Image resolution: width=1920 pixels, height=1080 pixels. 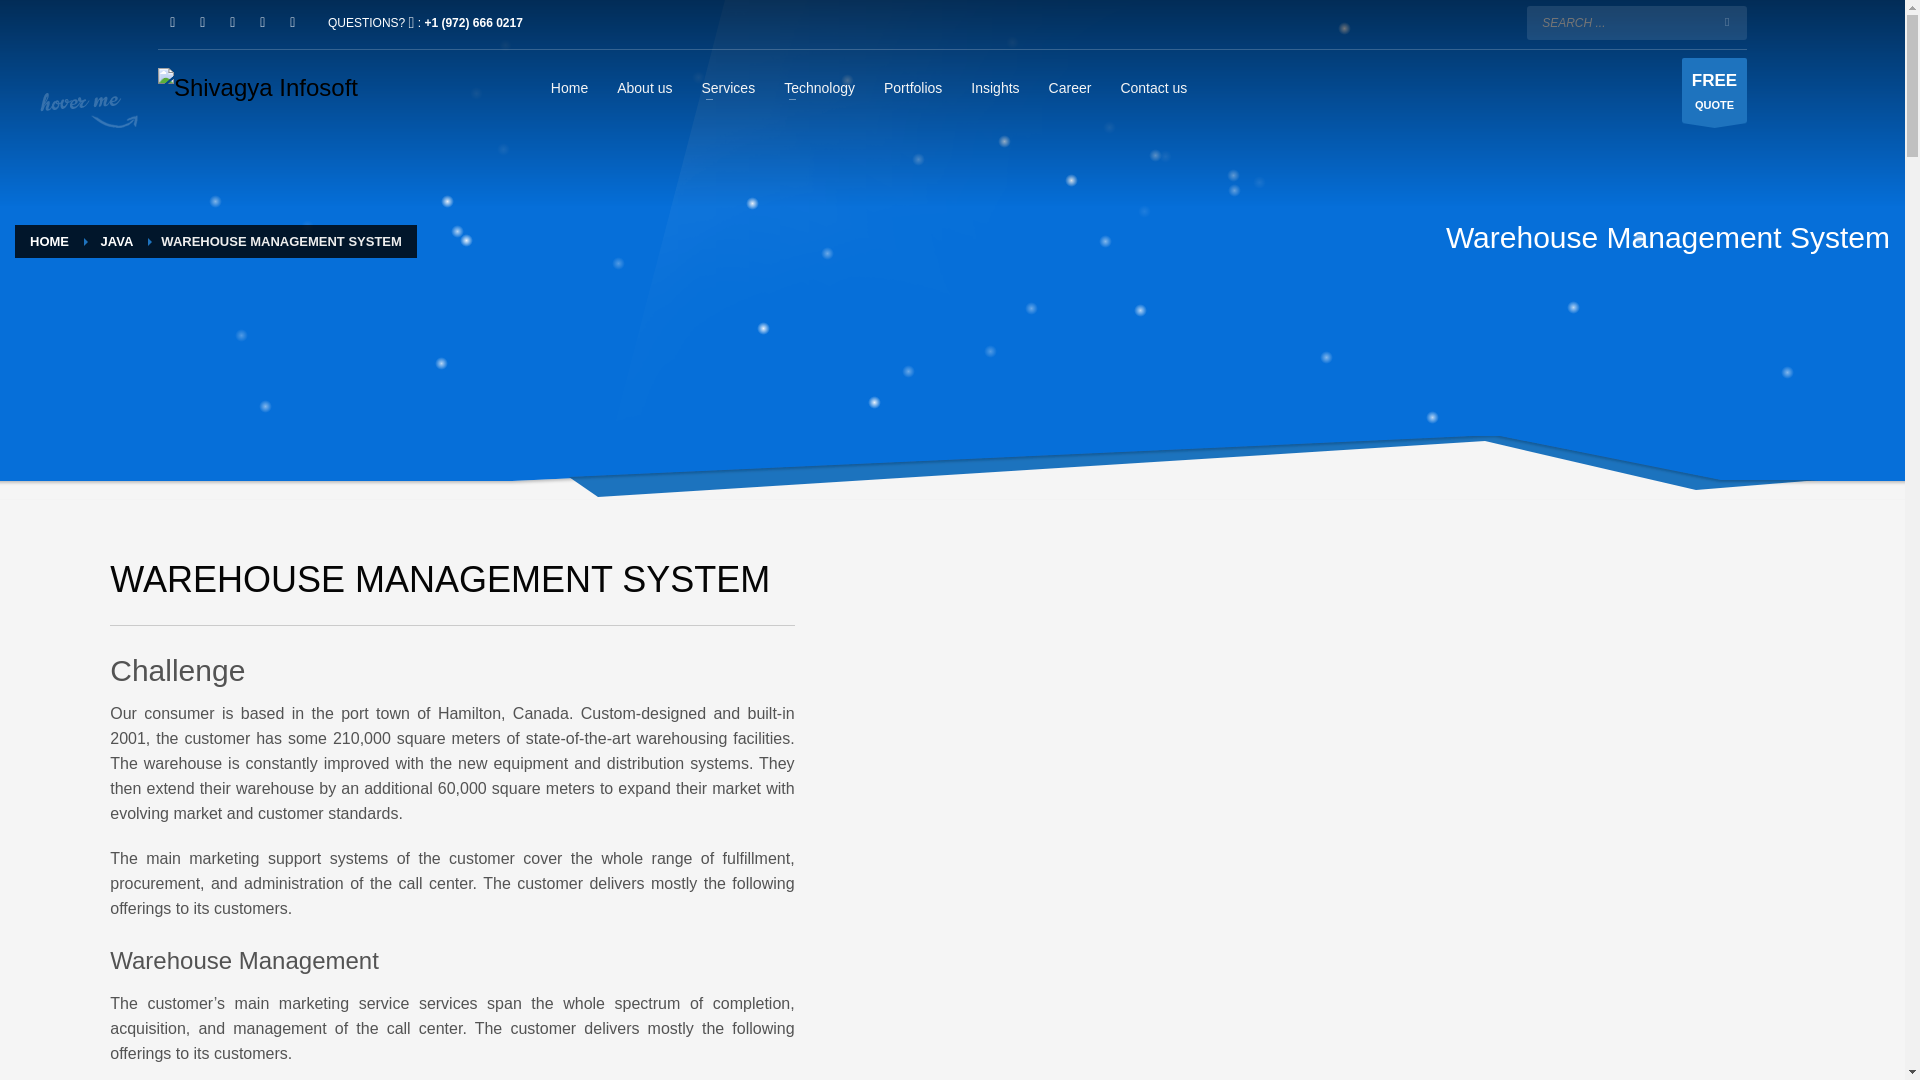 What do you see at coordinates (1726, 22) in the screenshot?
I see `go` at bounding box center [1726, 22].